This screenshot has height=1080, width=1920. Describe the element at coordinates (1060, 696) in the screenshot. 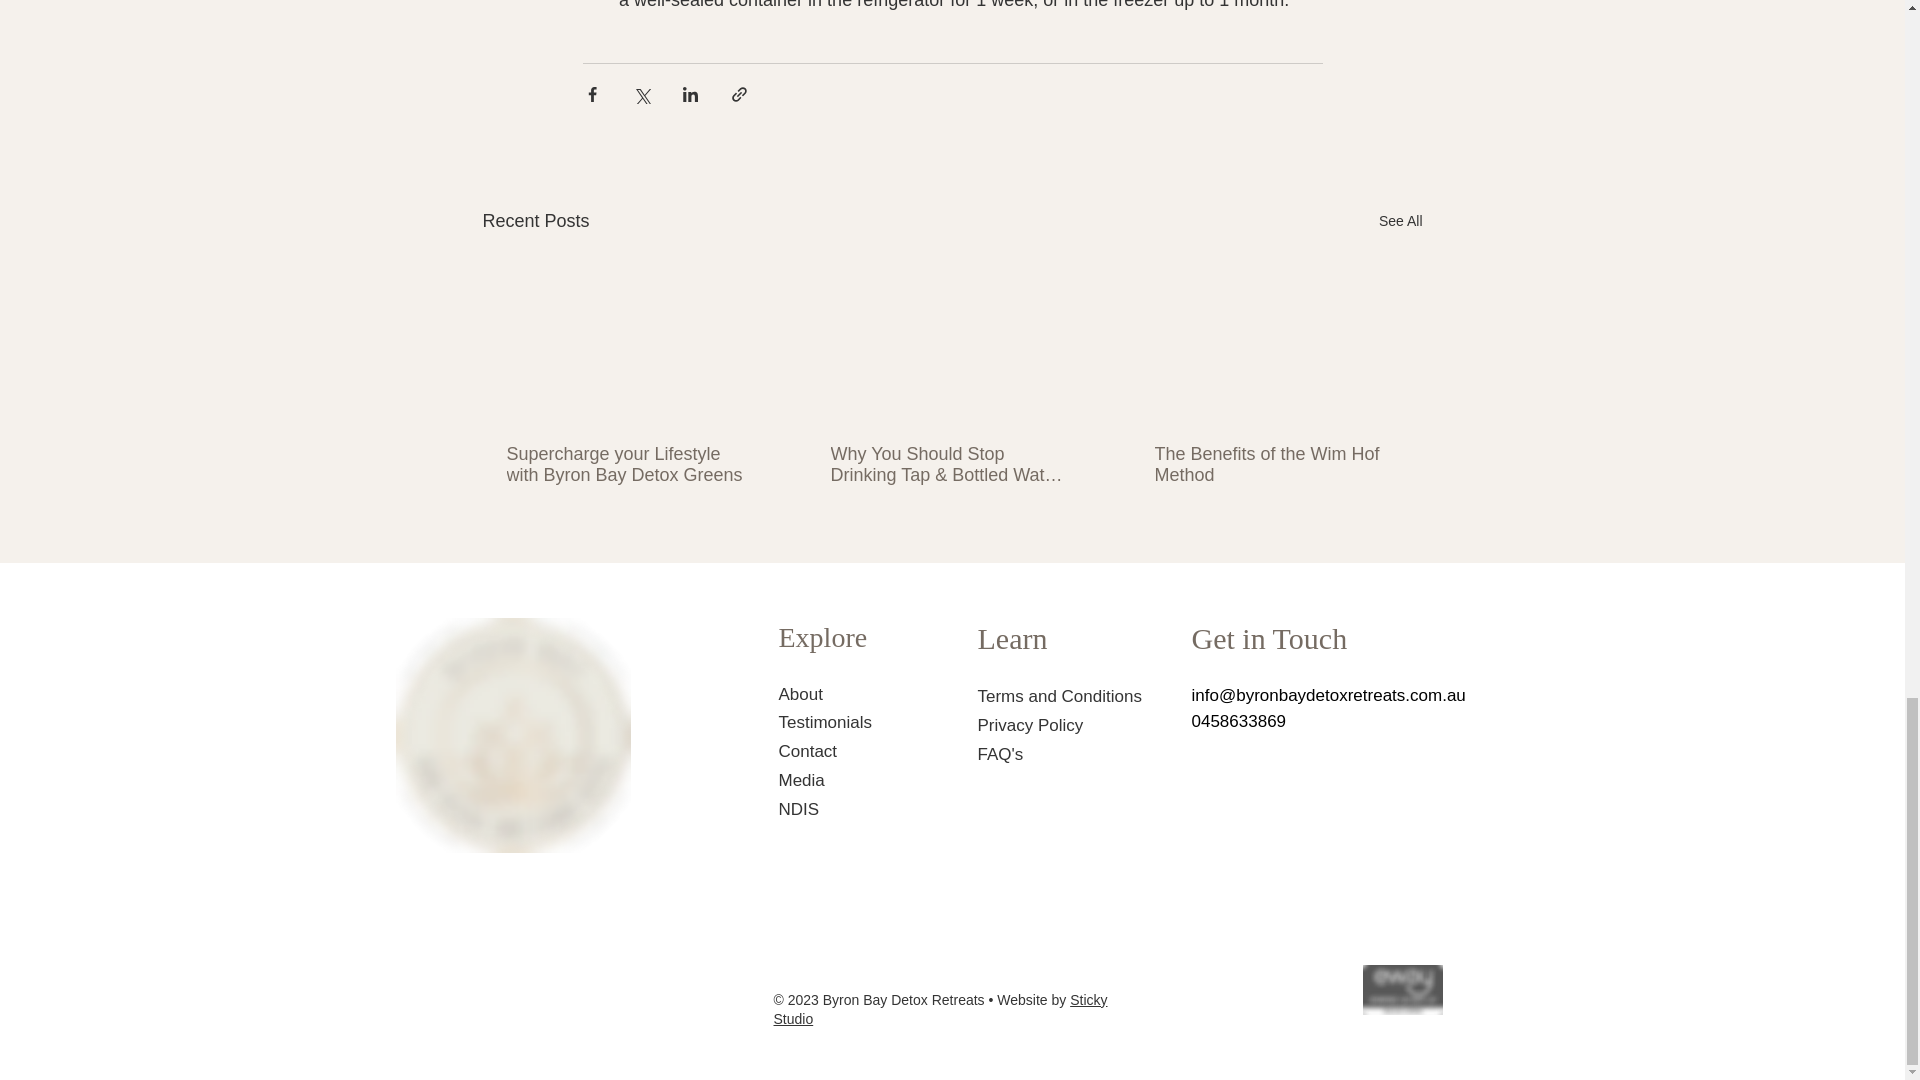

I see `Terms and Conditions` at that location.